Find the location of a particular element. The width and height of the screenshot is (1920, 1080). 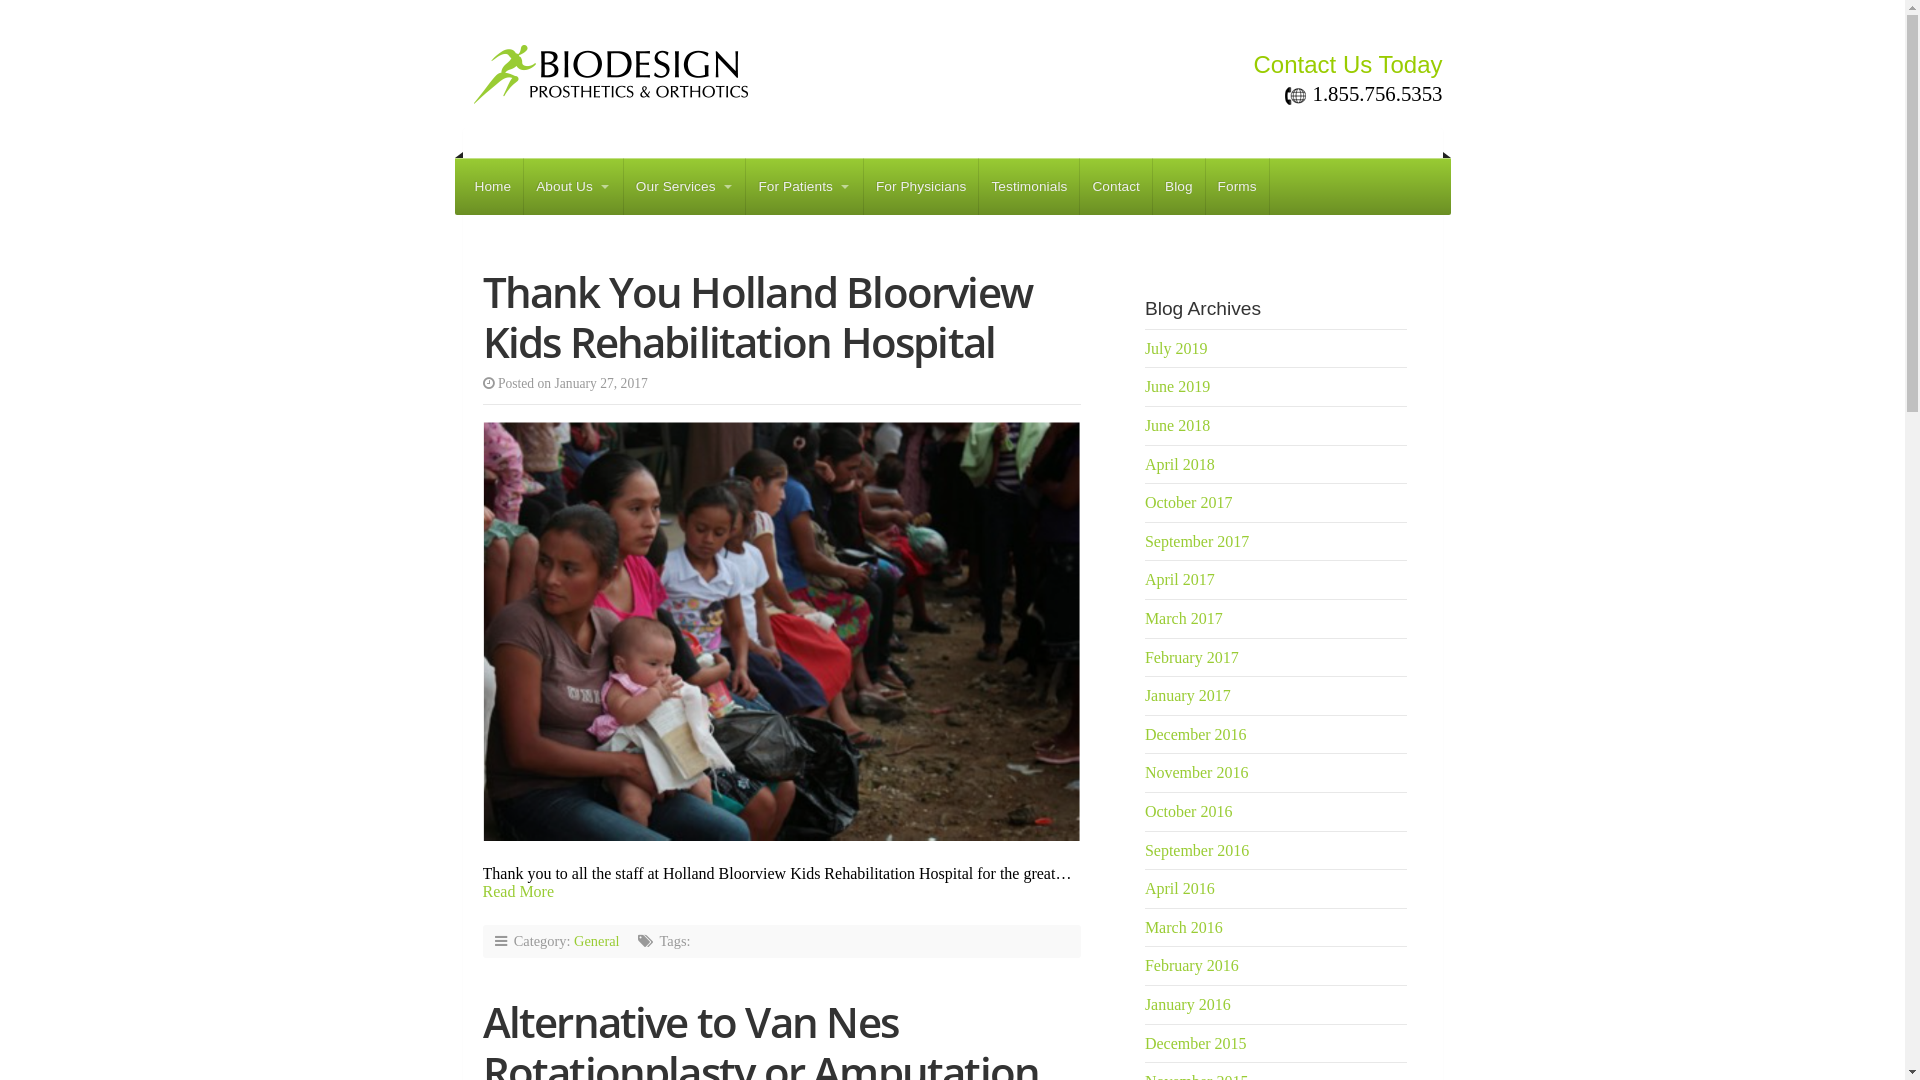

September 2017 is located at coordinates (1197, 542).